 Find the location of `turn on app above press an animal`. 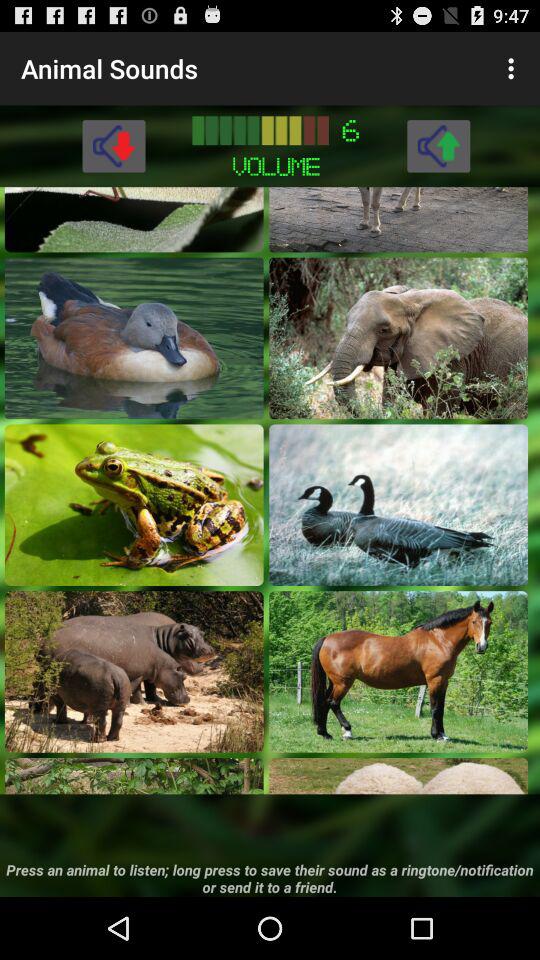

turn on app above press an animal is located at coordinates (398, 776).